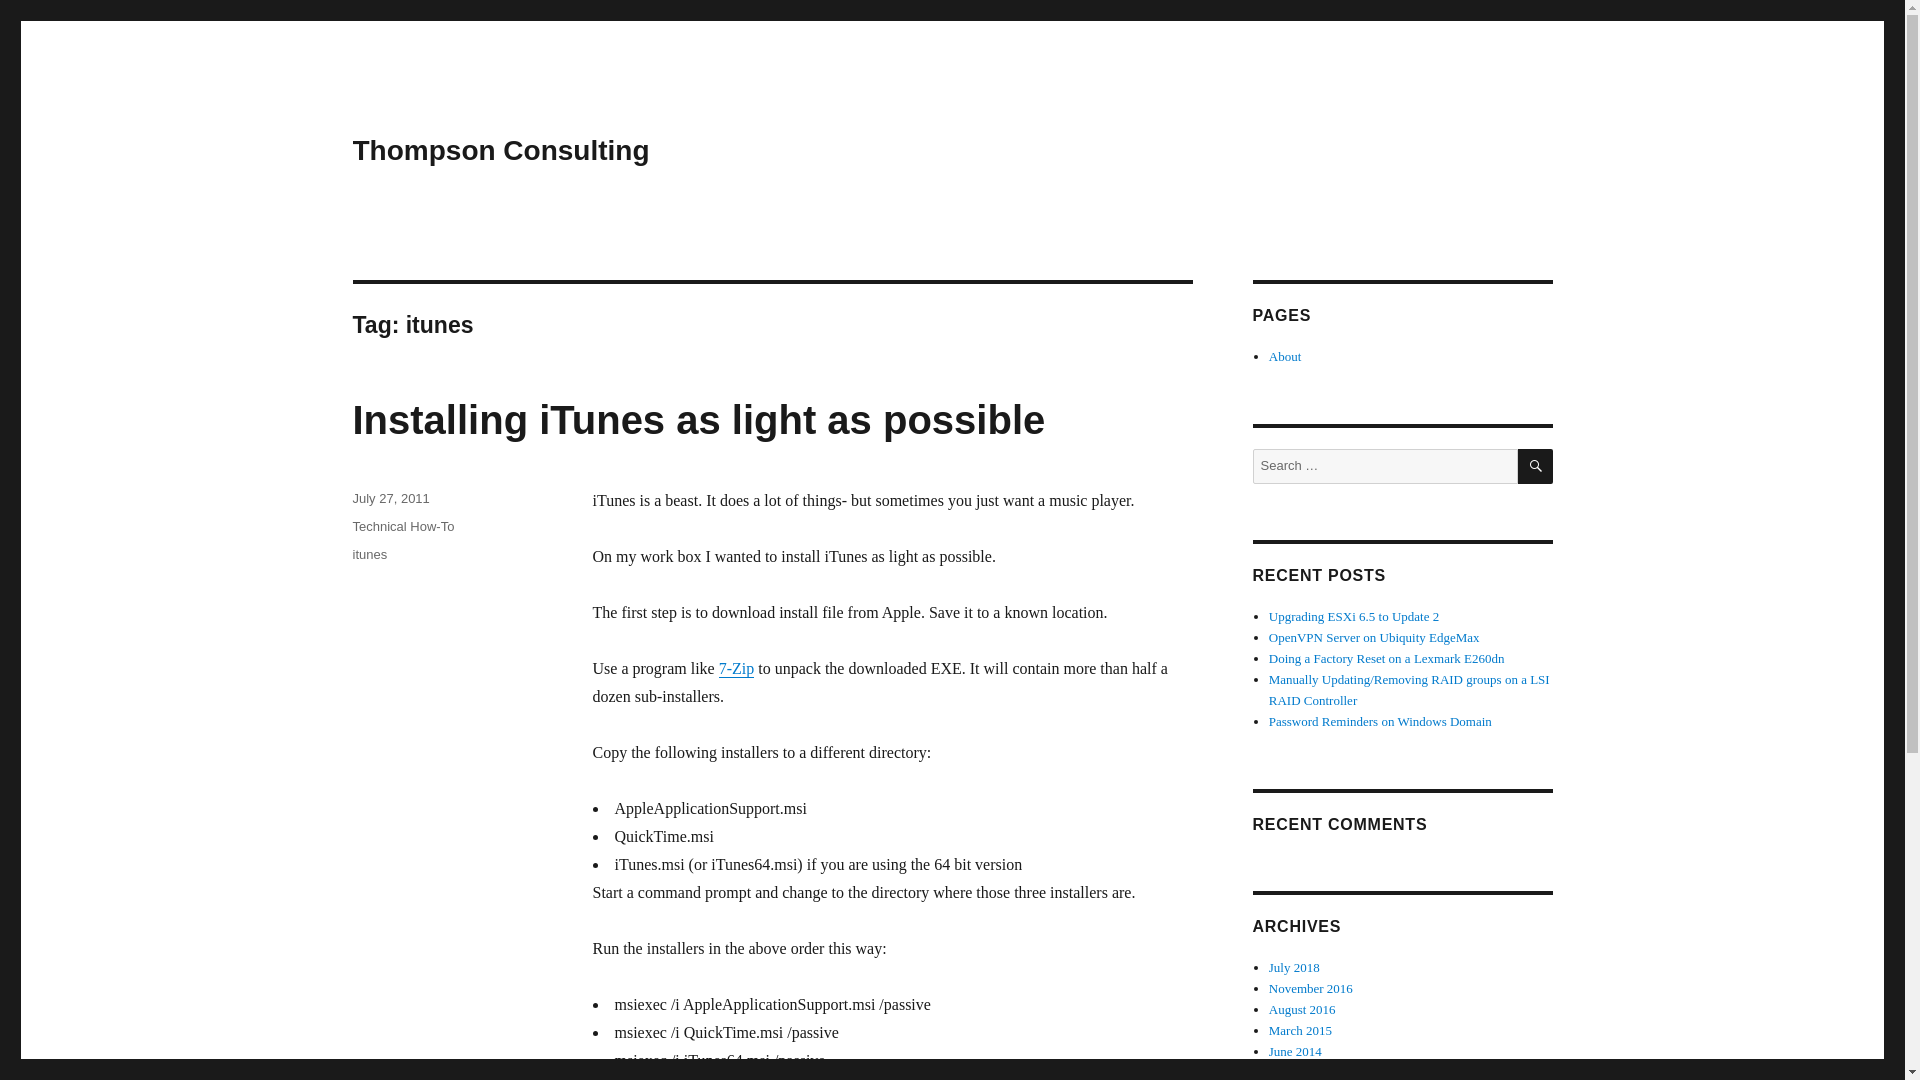 The height and width of the screenshot is (1080, 1920). Describe the element at coordinates (369, 554) in the screenshot. I see `itunes` at that location.